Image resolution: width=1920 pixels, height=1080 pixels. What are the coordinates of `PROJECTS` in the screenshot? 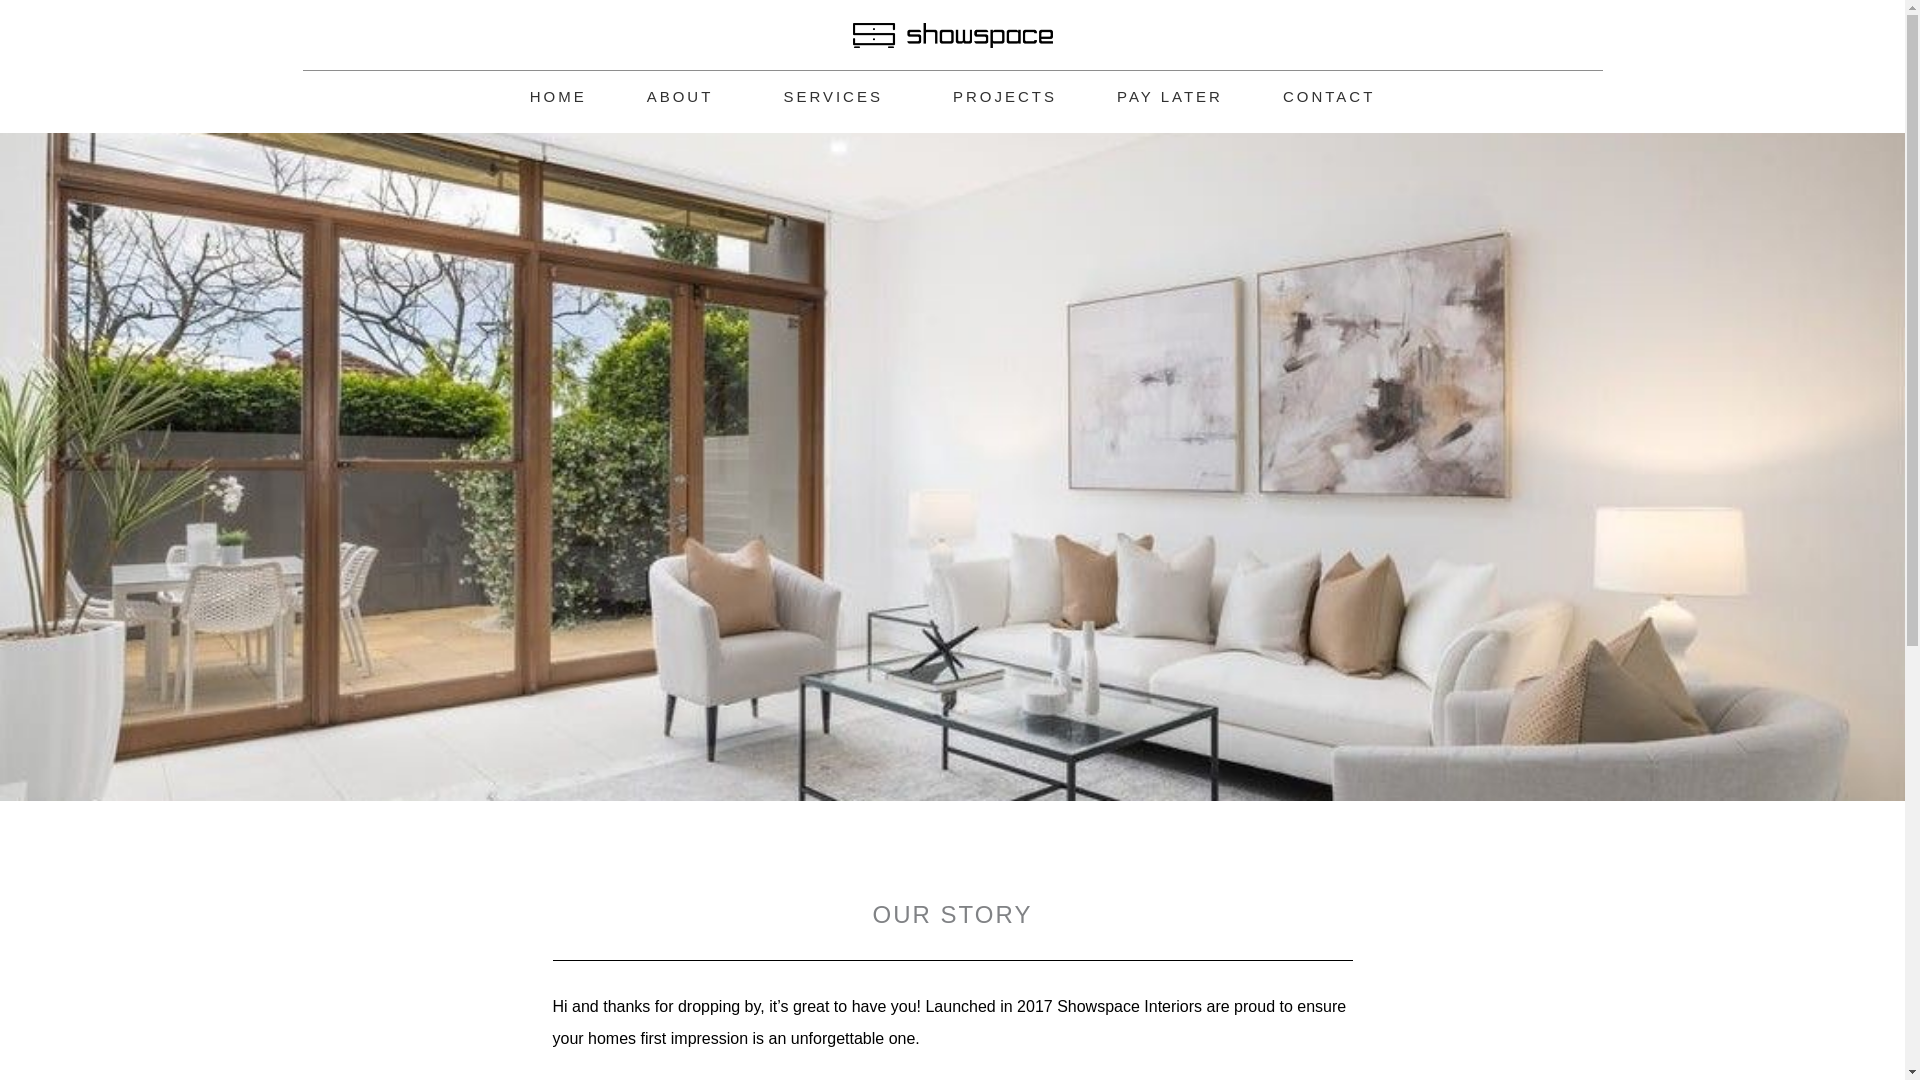 It's located at (1004, 97).